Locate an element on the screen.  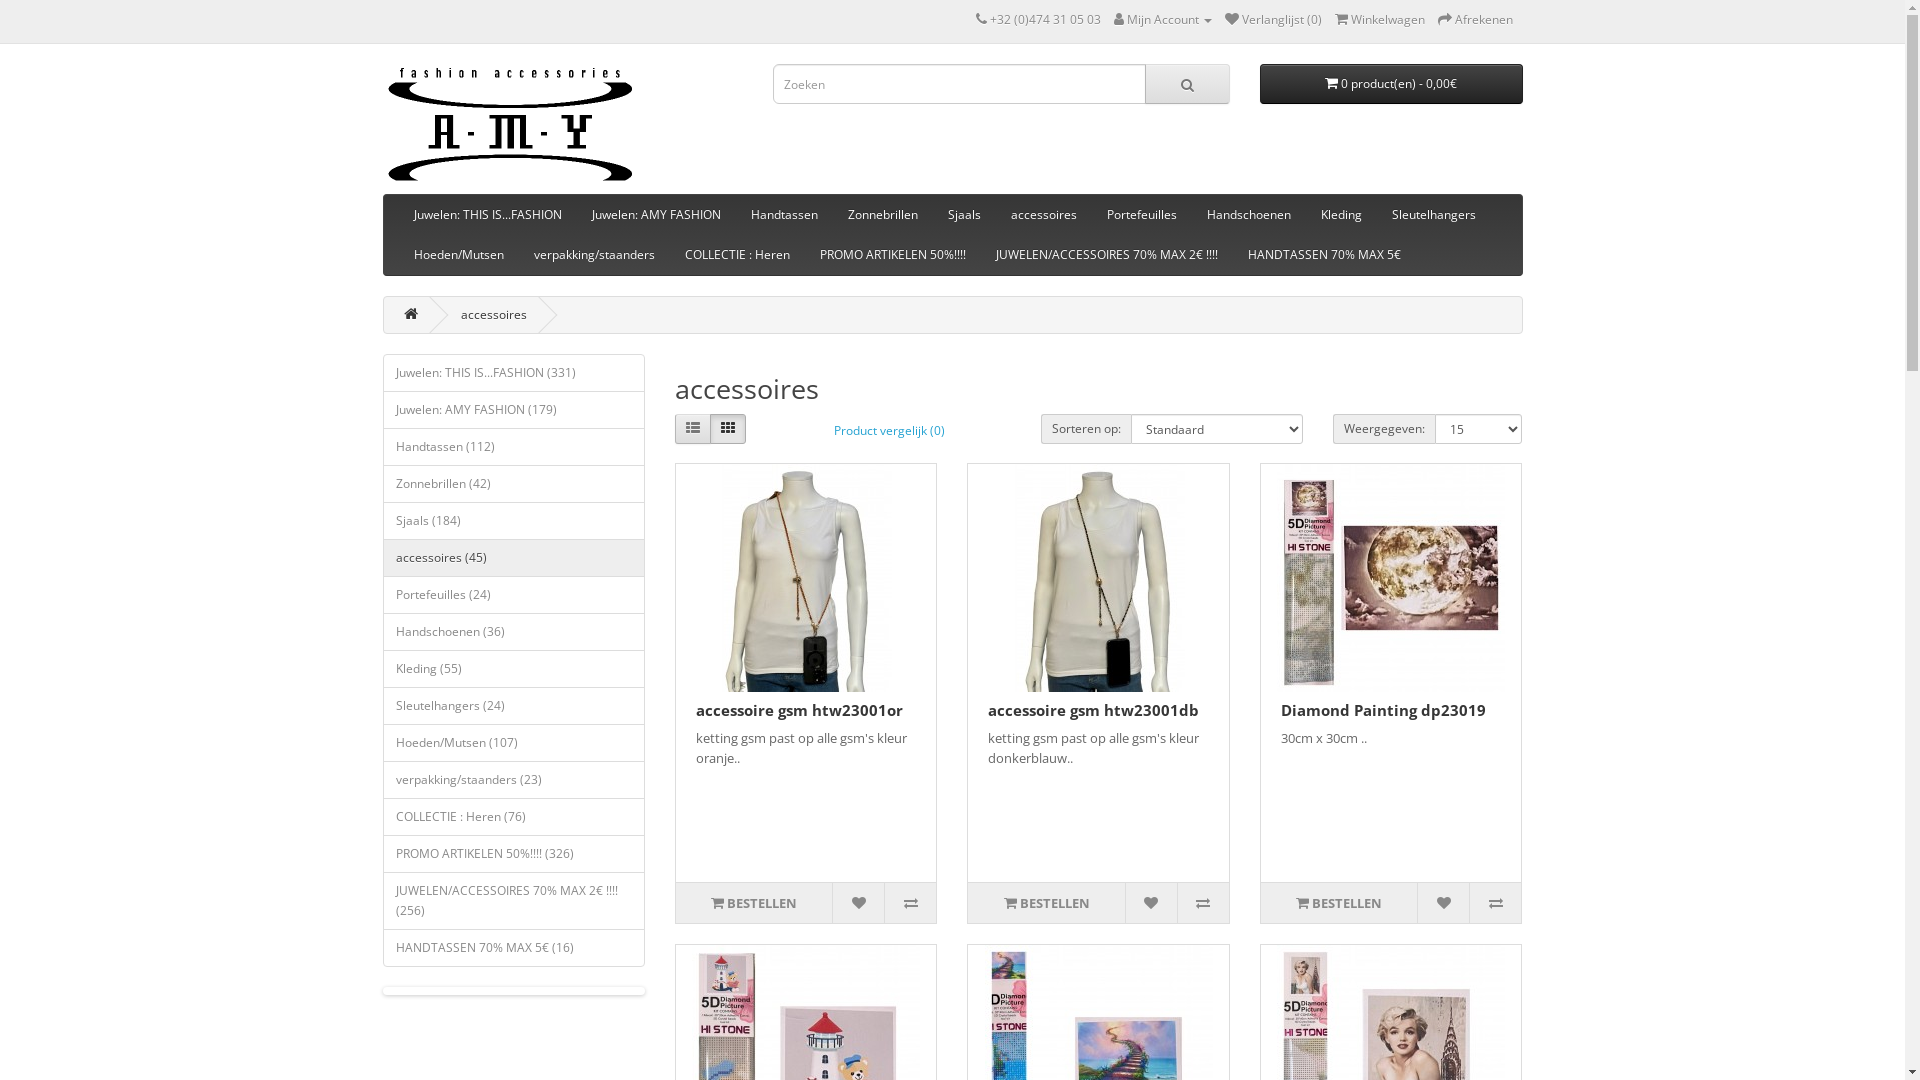
COLLECTIE : Heren (76) is located at coordinates (514, 817).